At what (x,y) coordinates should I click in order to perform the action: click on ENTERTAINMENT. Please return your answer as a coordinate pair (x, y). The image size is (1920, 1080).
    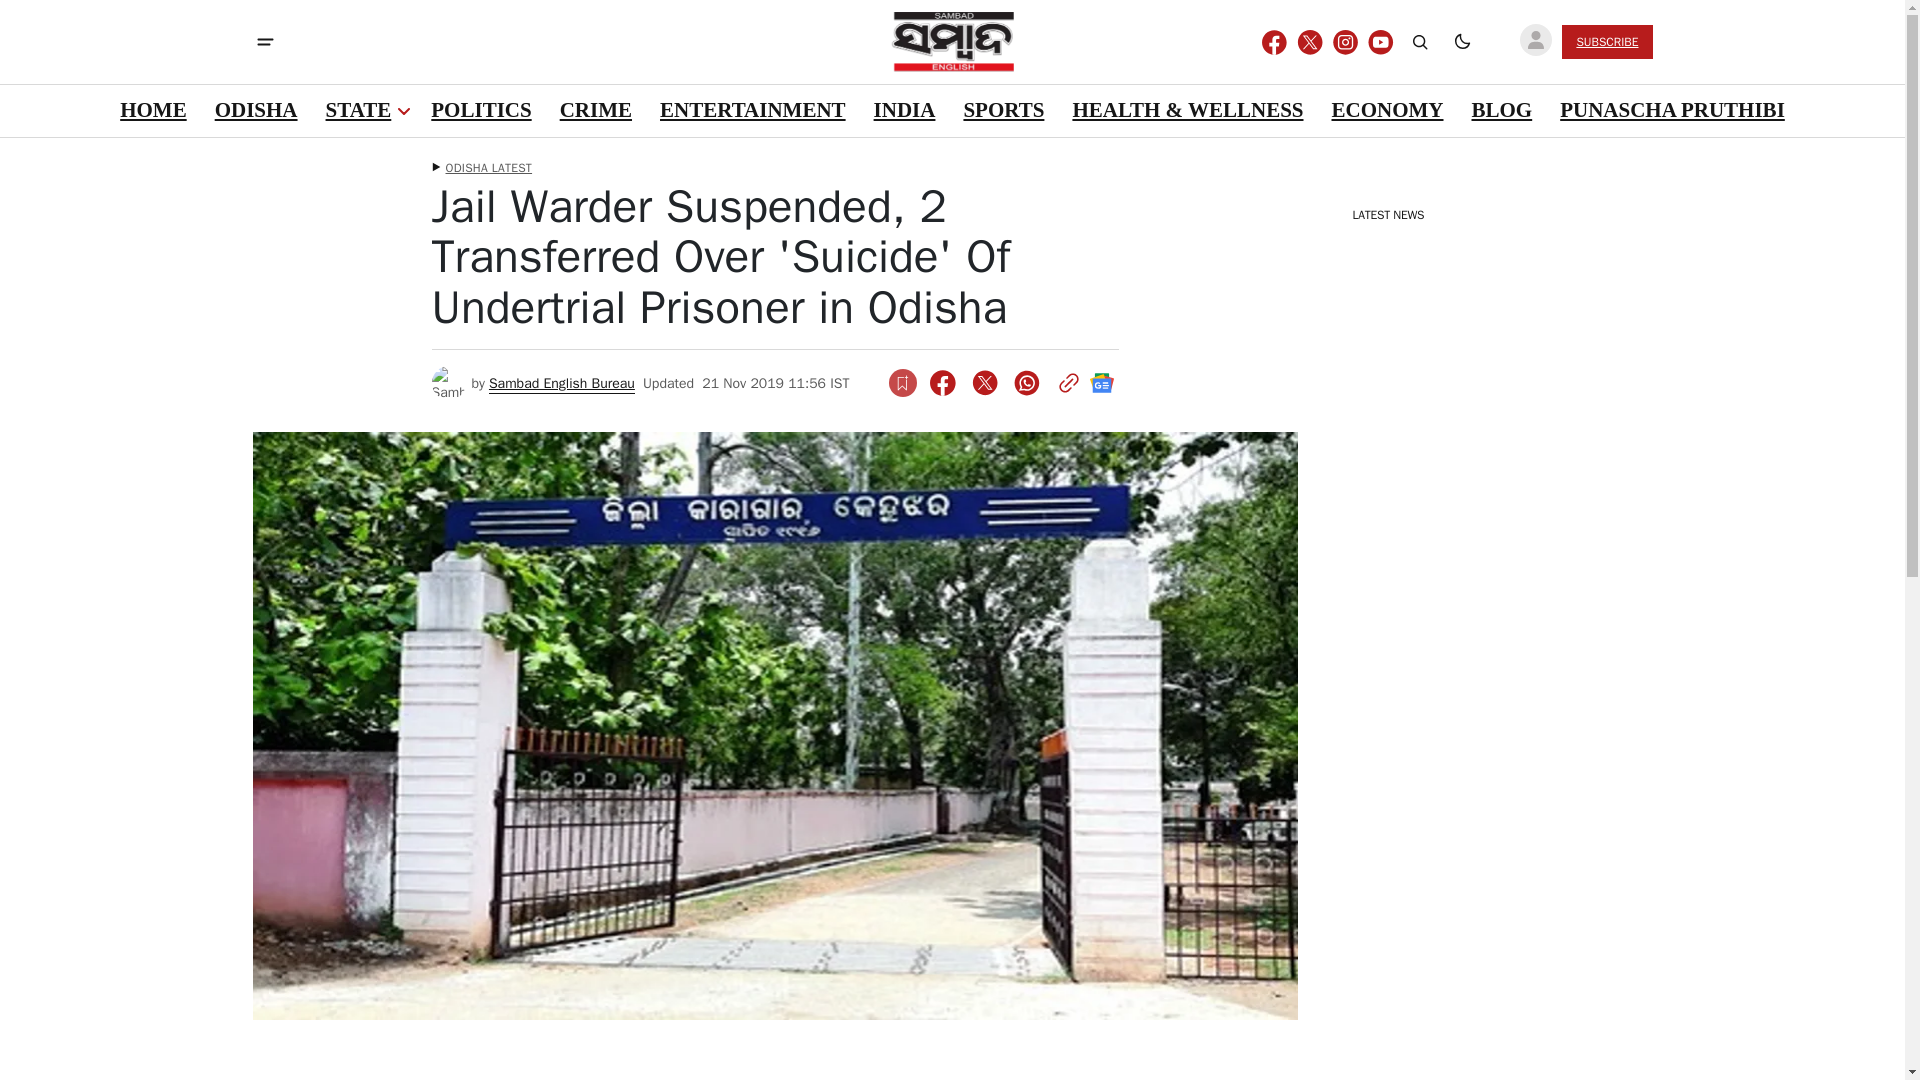
    Looking at the image, I should click on (752, 111).